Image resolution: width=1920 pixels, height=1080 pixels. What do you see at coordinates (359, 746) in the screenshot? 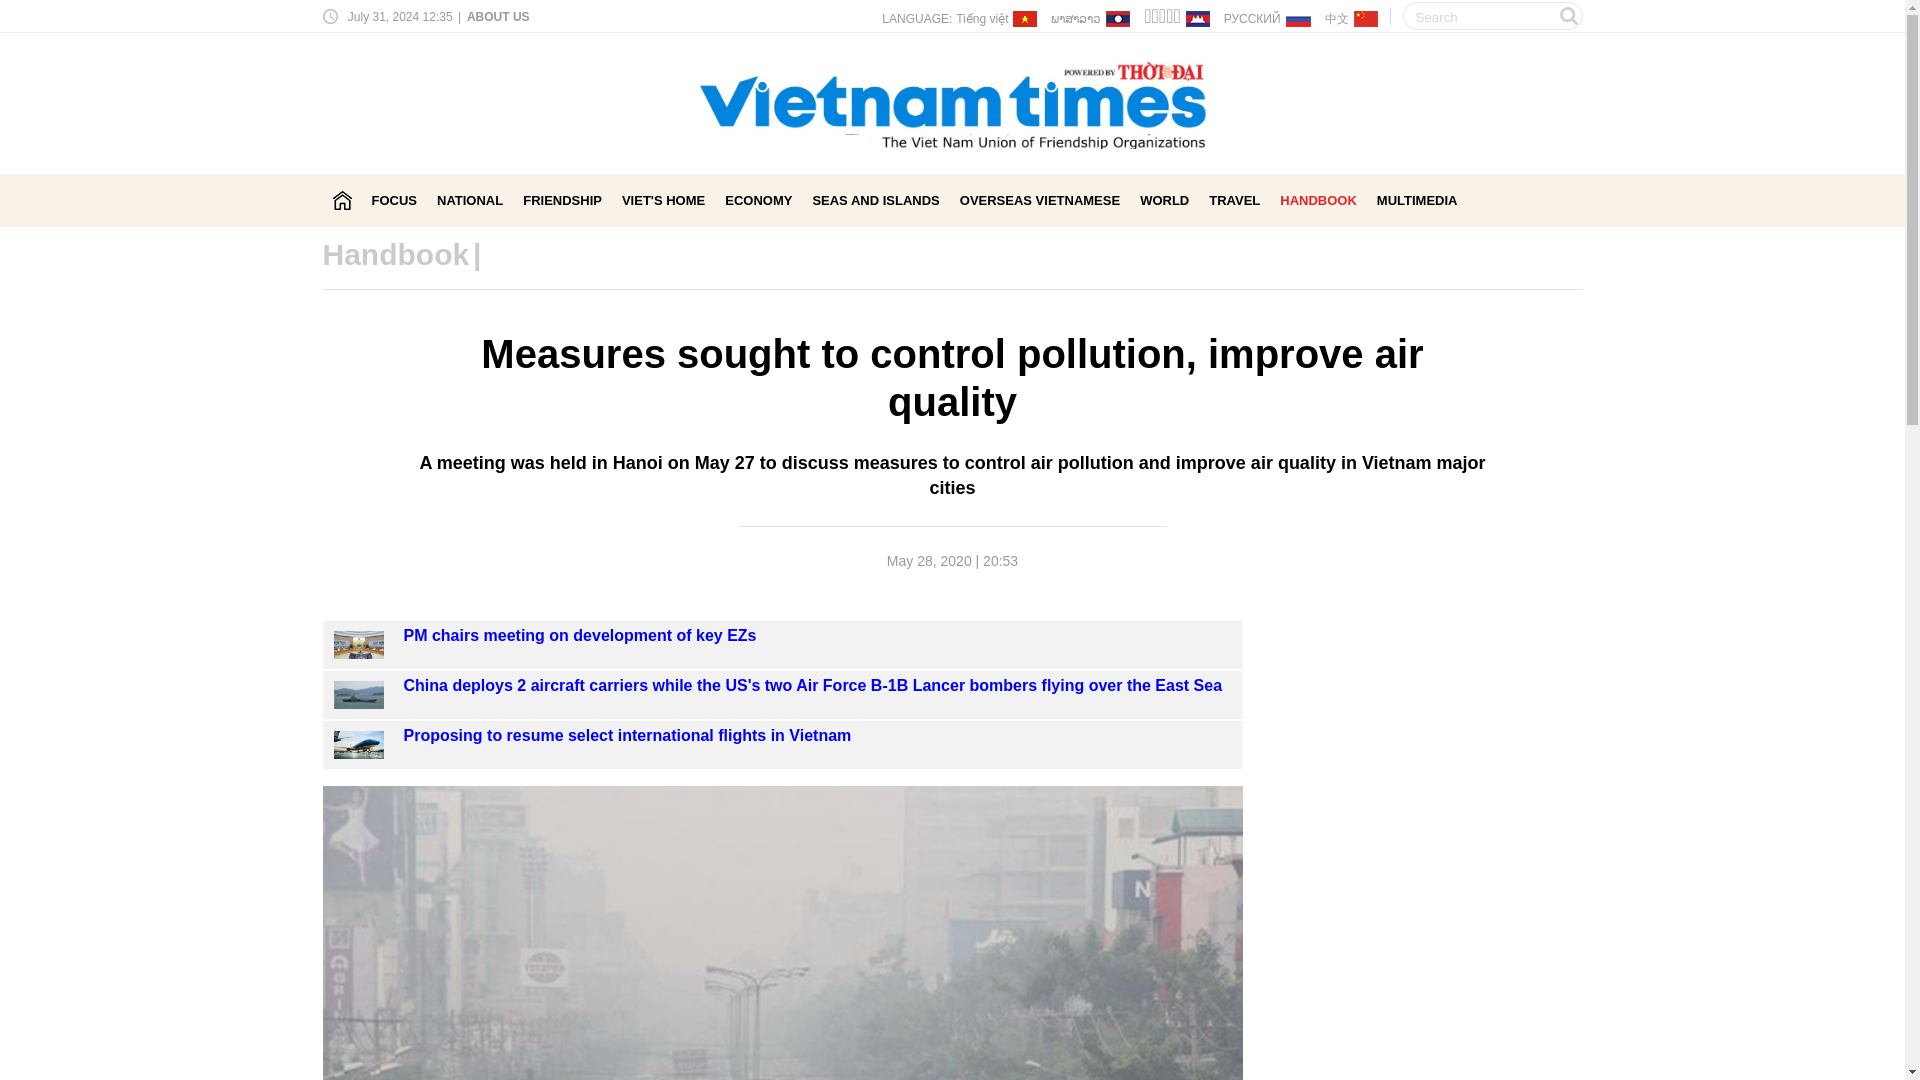
I see `Measures sought to control pollution, improve air quality` at bounding box center [359, 746].